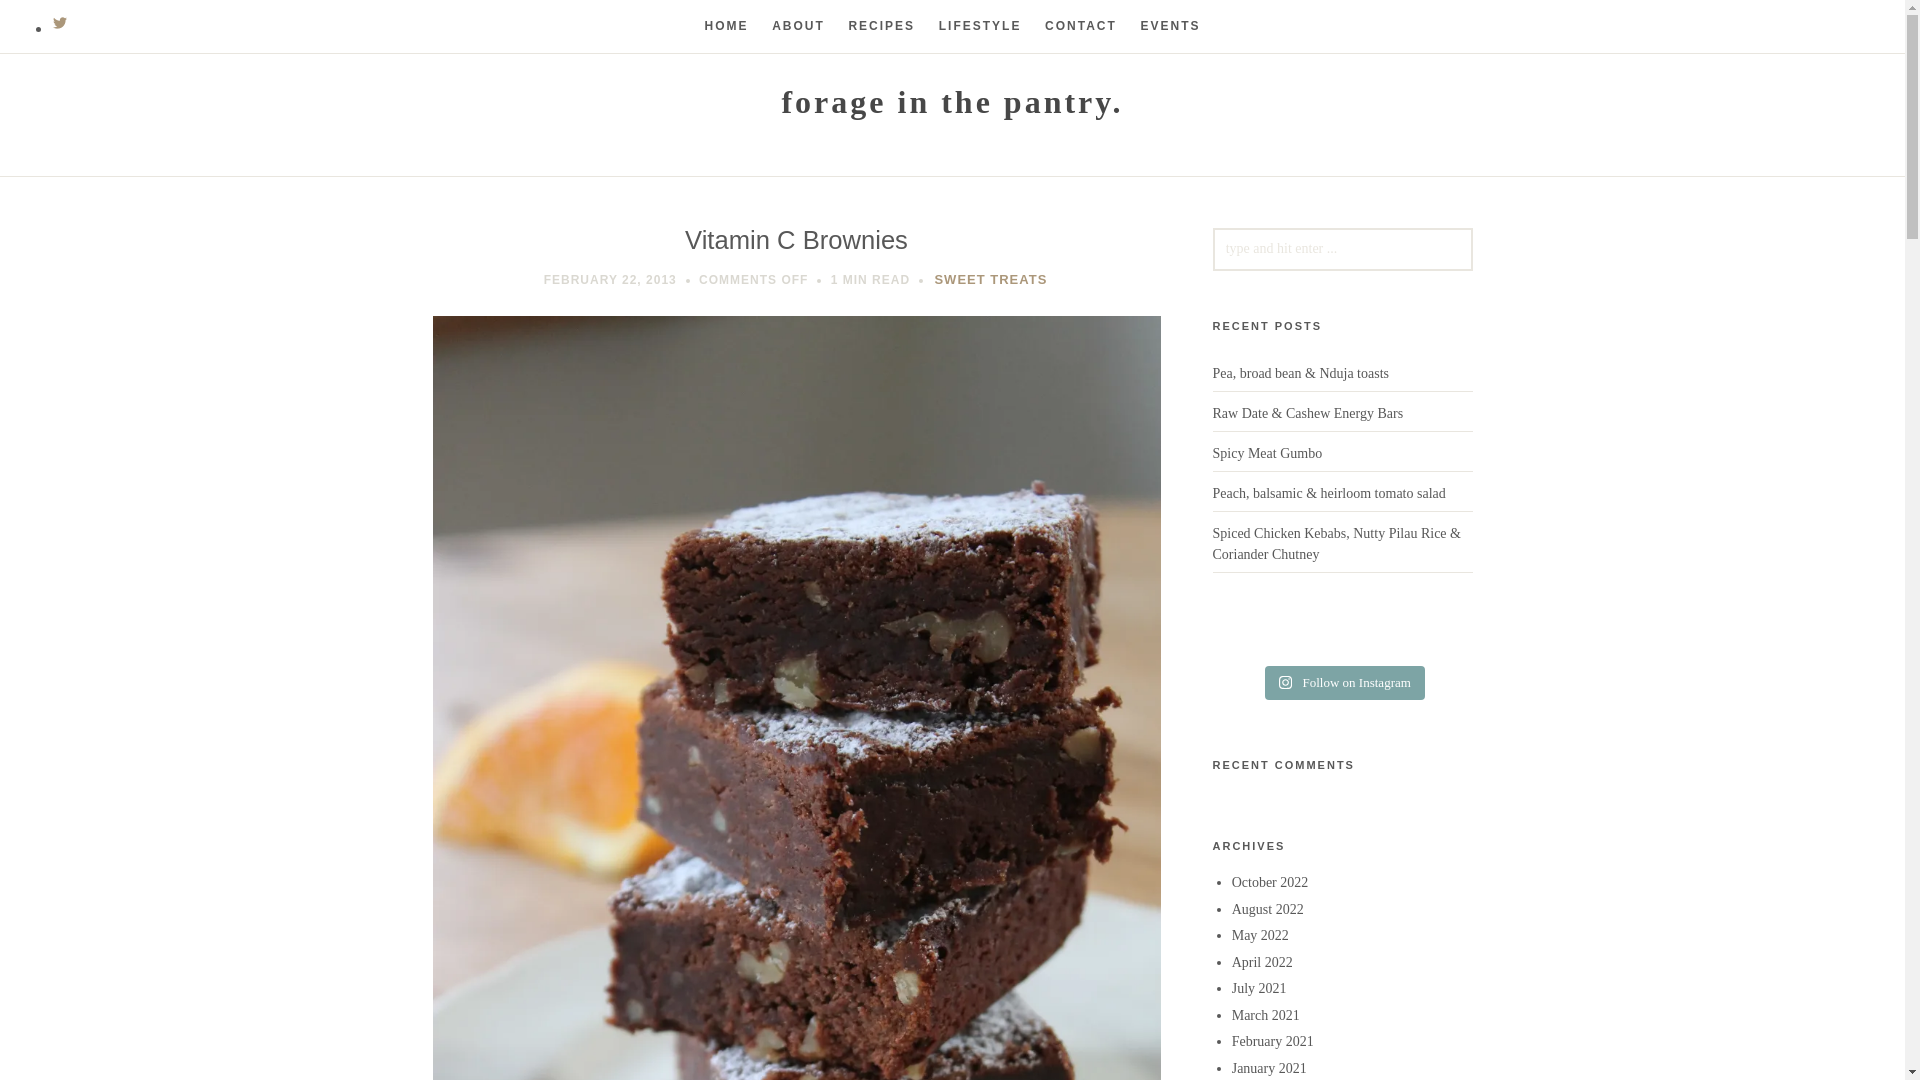  I want to click on April 2022, so click(1262, 962).